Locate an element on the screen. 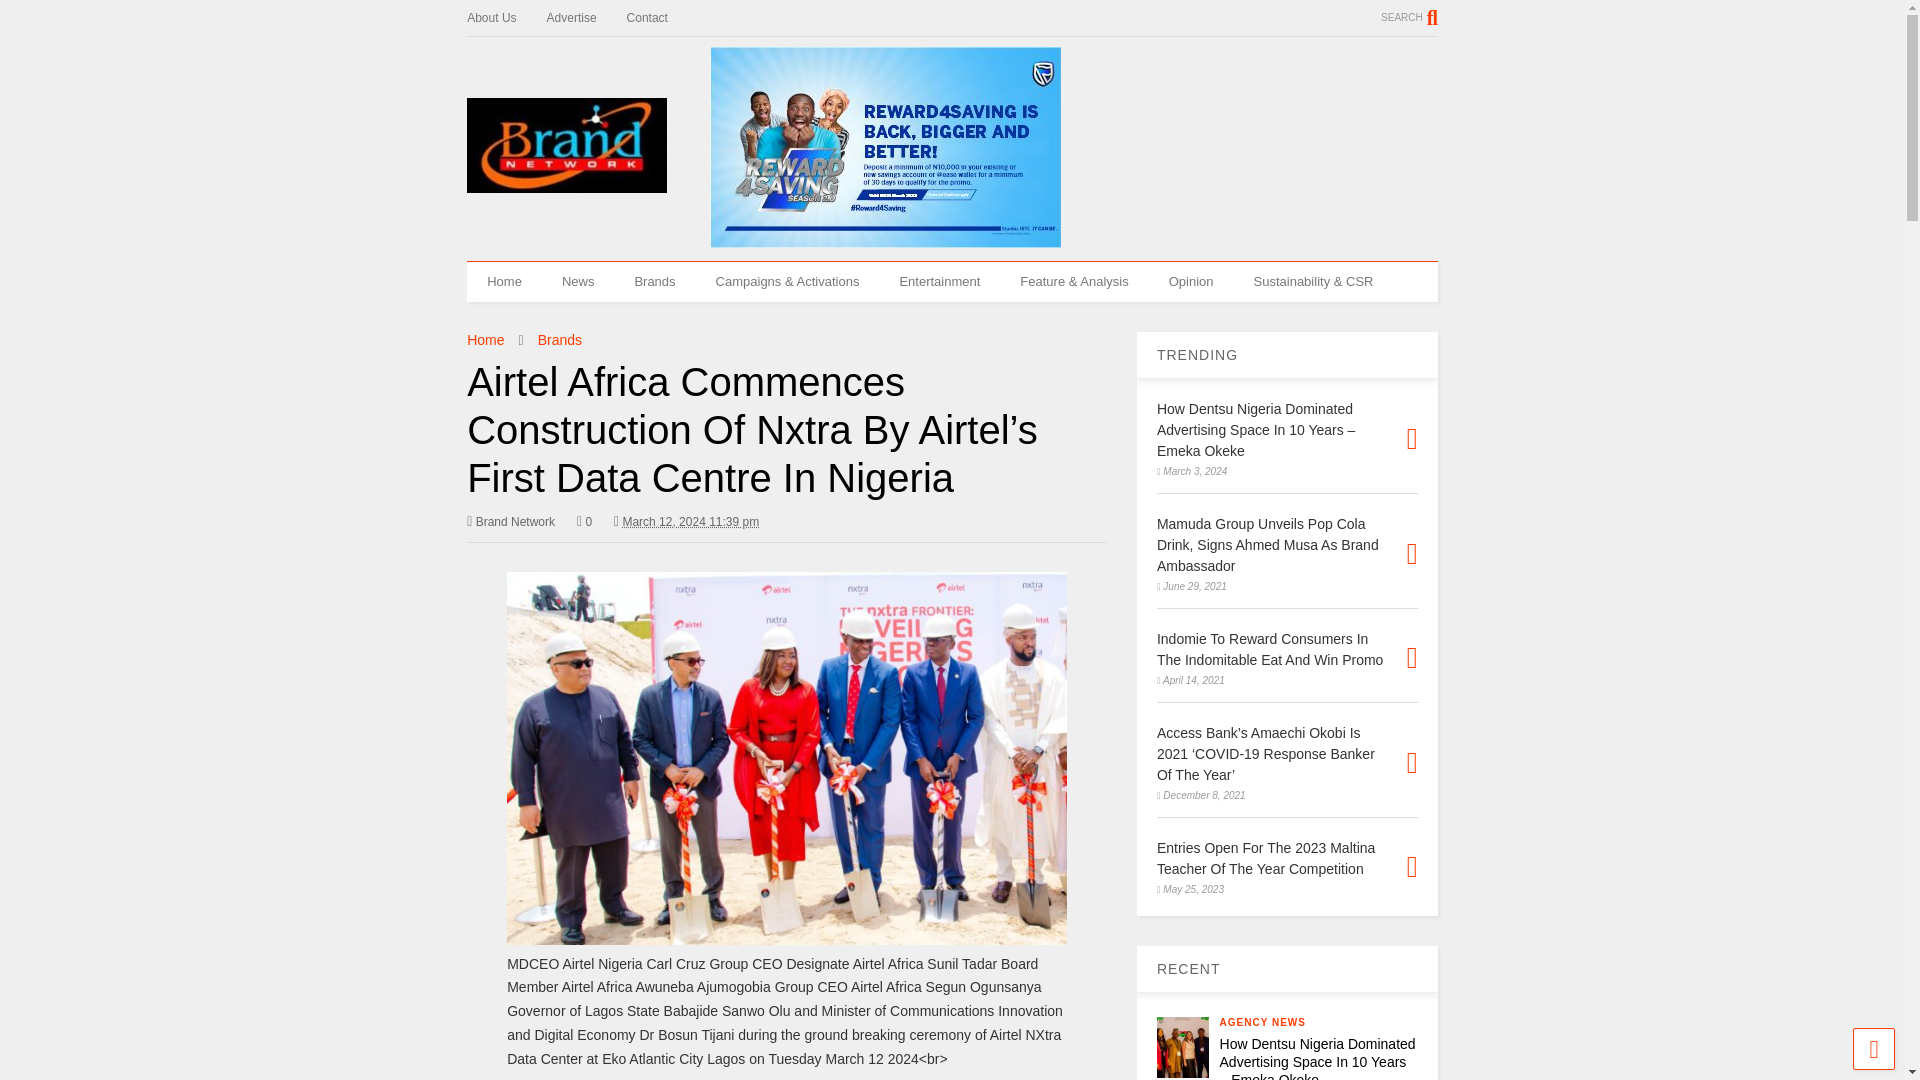  Brands is located at coordinates (559, 339).